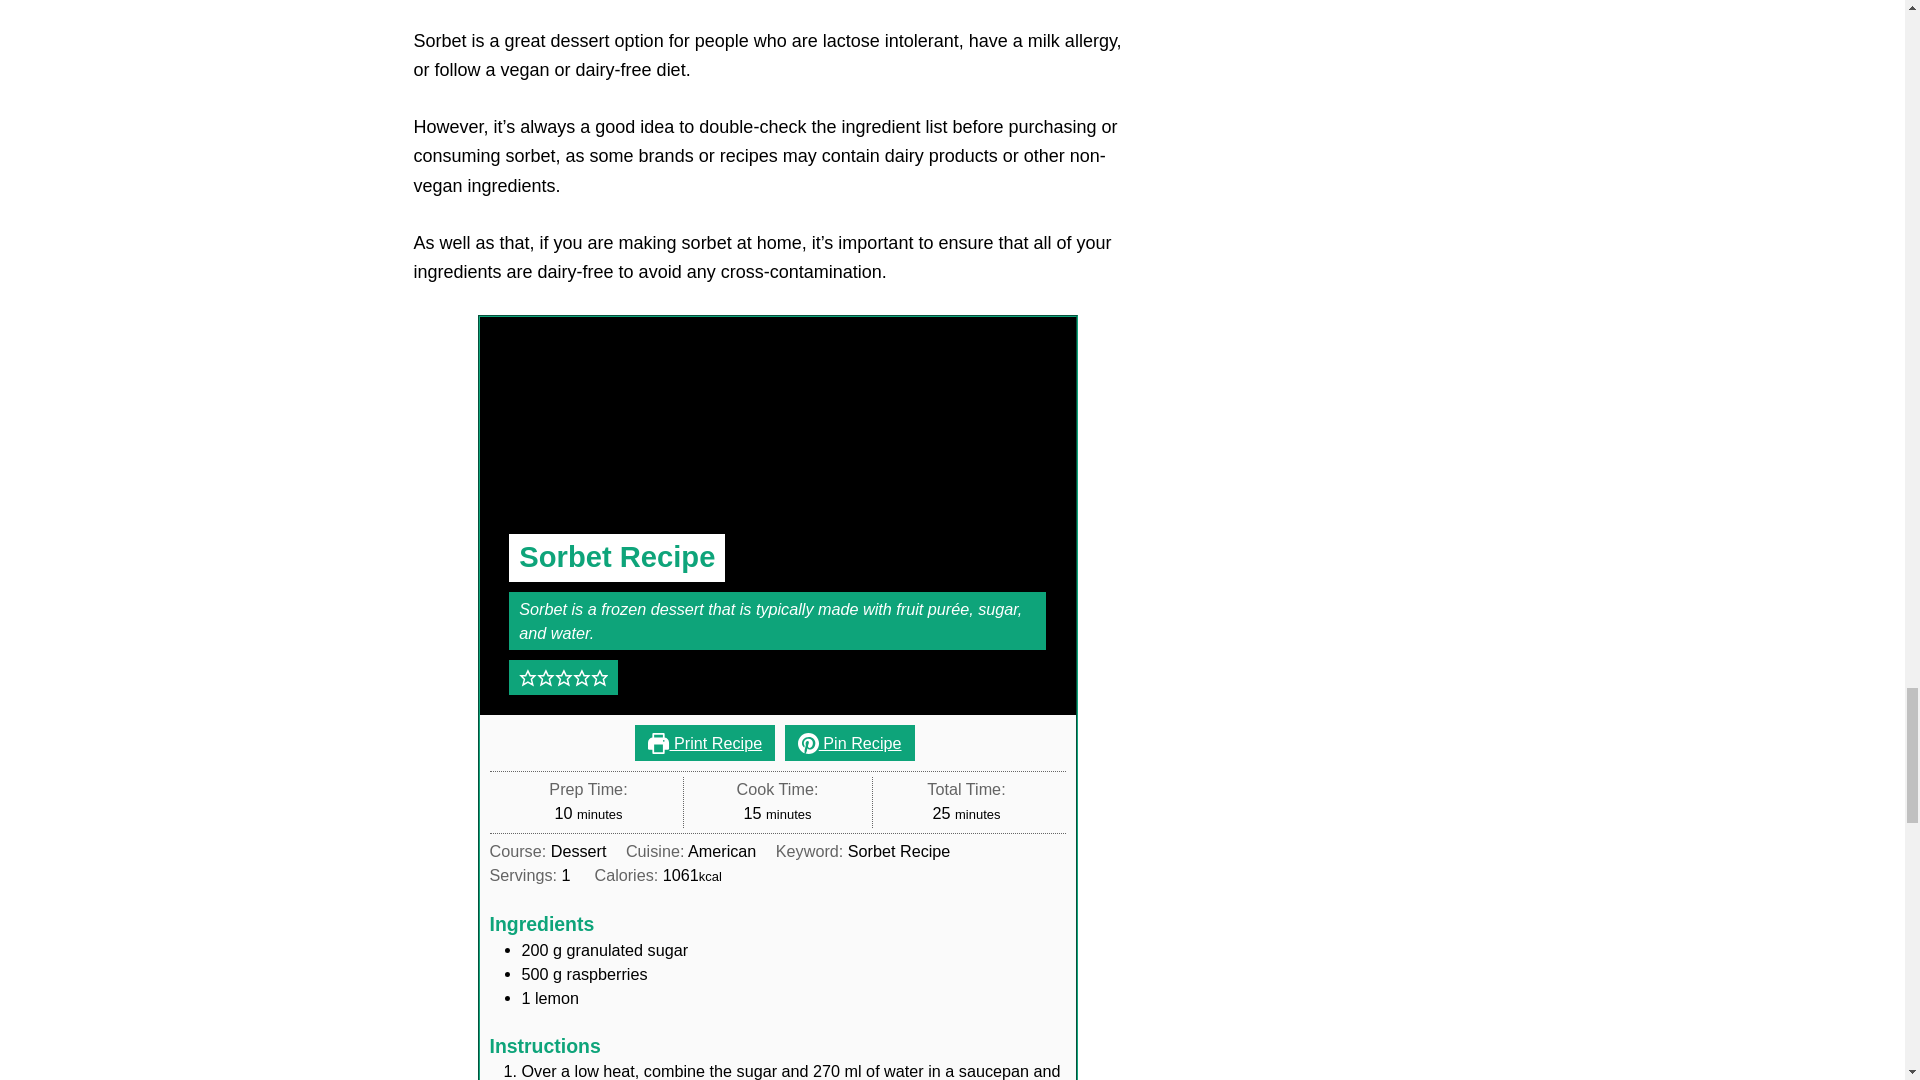 The width and height of the screenshot is (1920, 1080). Describe the element at coordinates (705, 742) in the screenshot. I see `Print Recipe` at that location.